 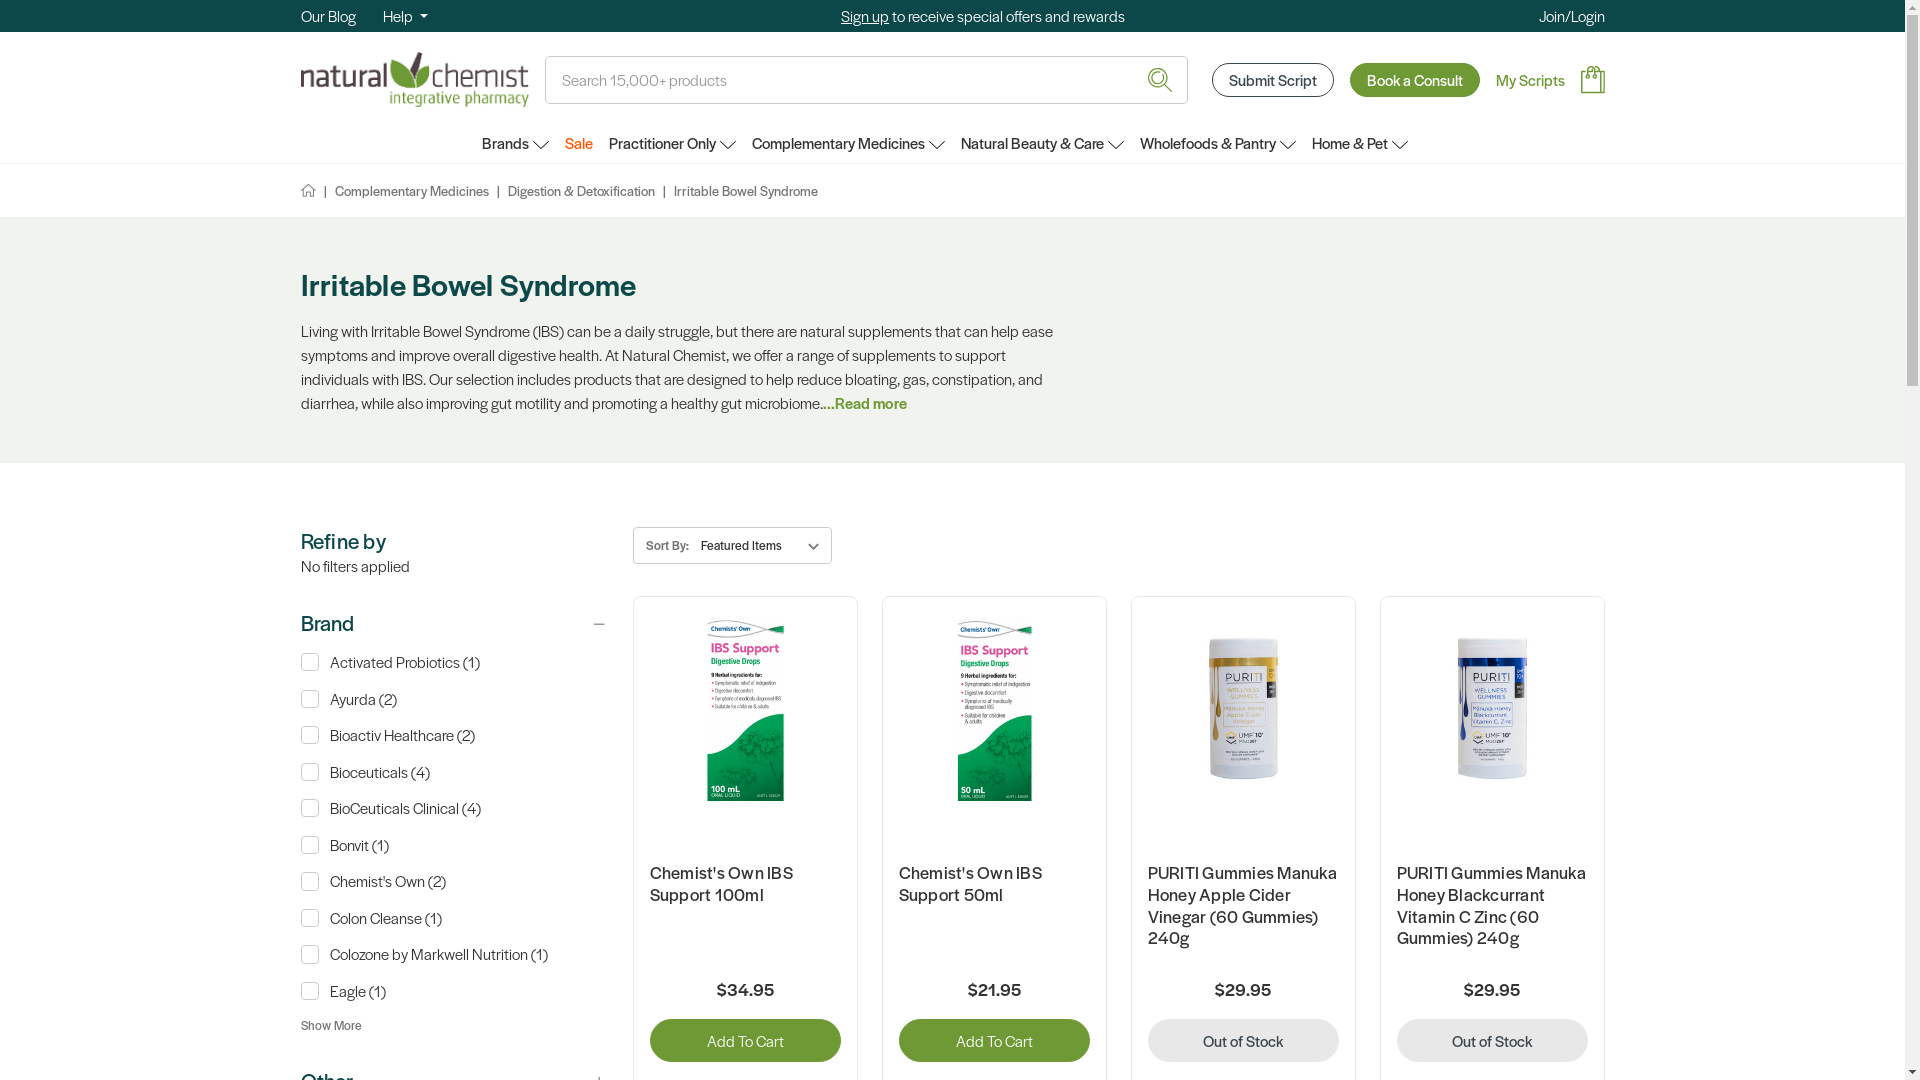 What do you see at coordinates (454, 844) in the screenshot?
I see `Bonvit (1)` at bounding box center [454, 844].